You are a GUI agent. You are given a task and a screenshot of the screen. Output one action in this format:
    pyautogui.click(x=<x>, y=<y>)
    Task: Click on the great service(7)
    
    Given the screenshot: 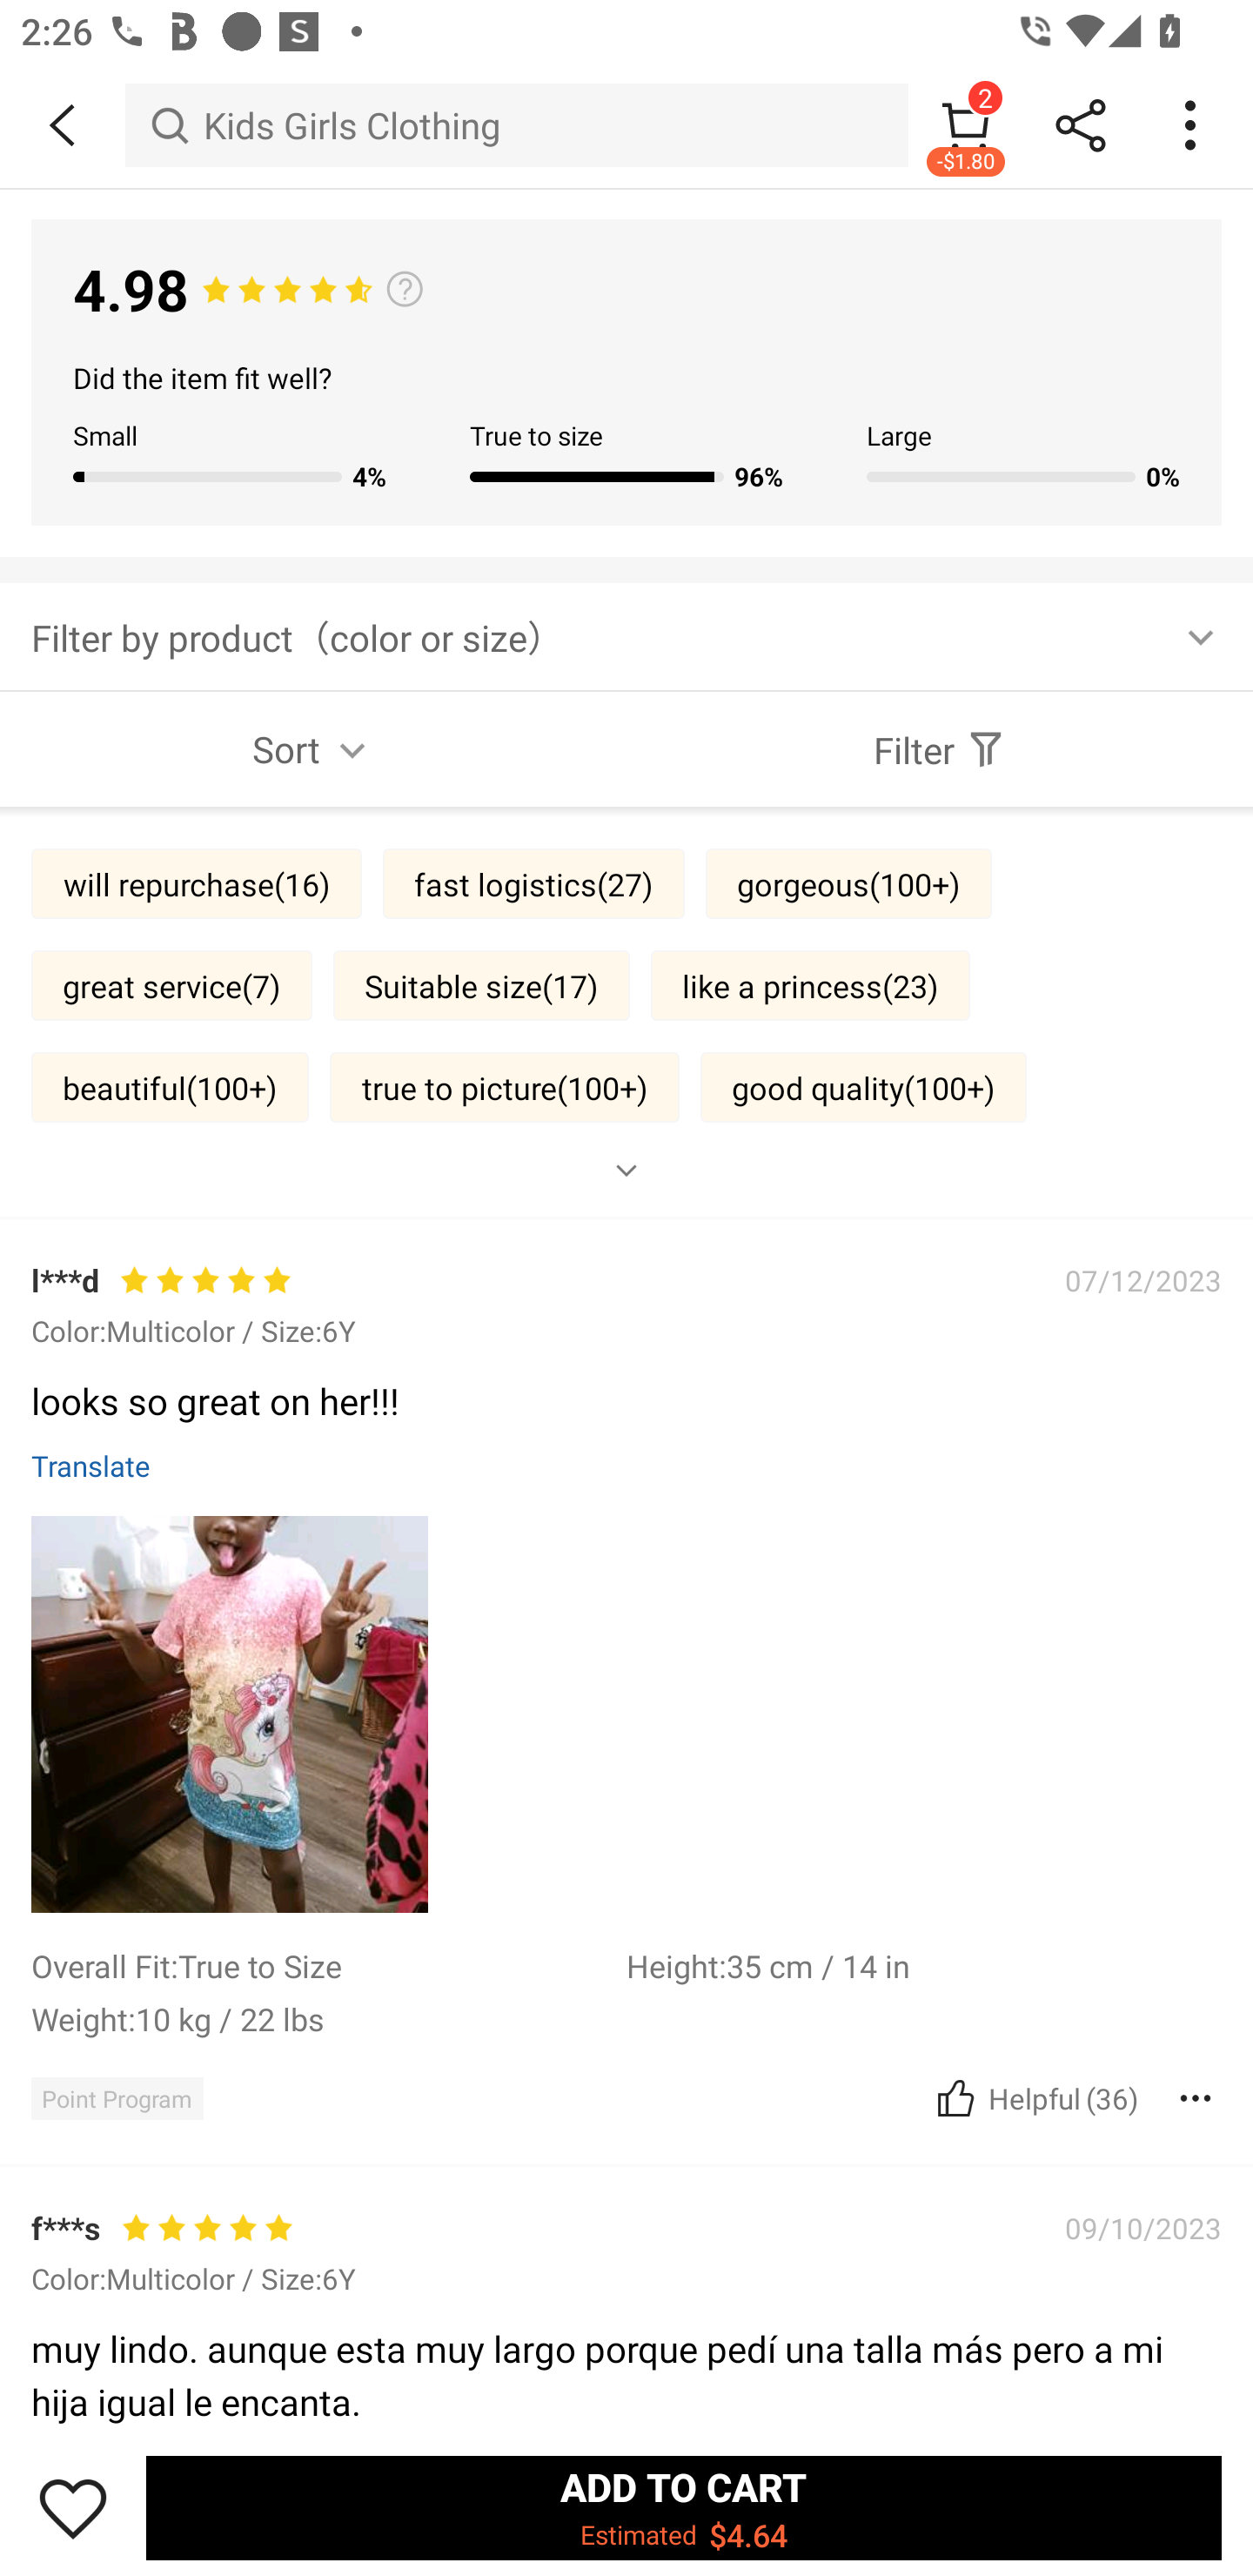 What is the action you would take?
    pyautogui.click(x=171, y=985)
    